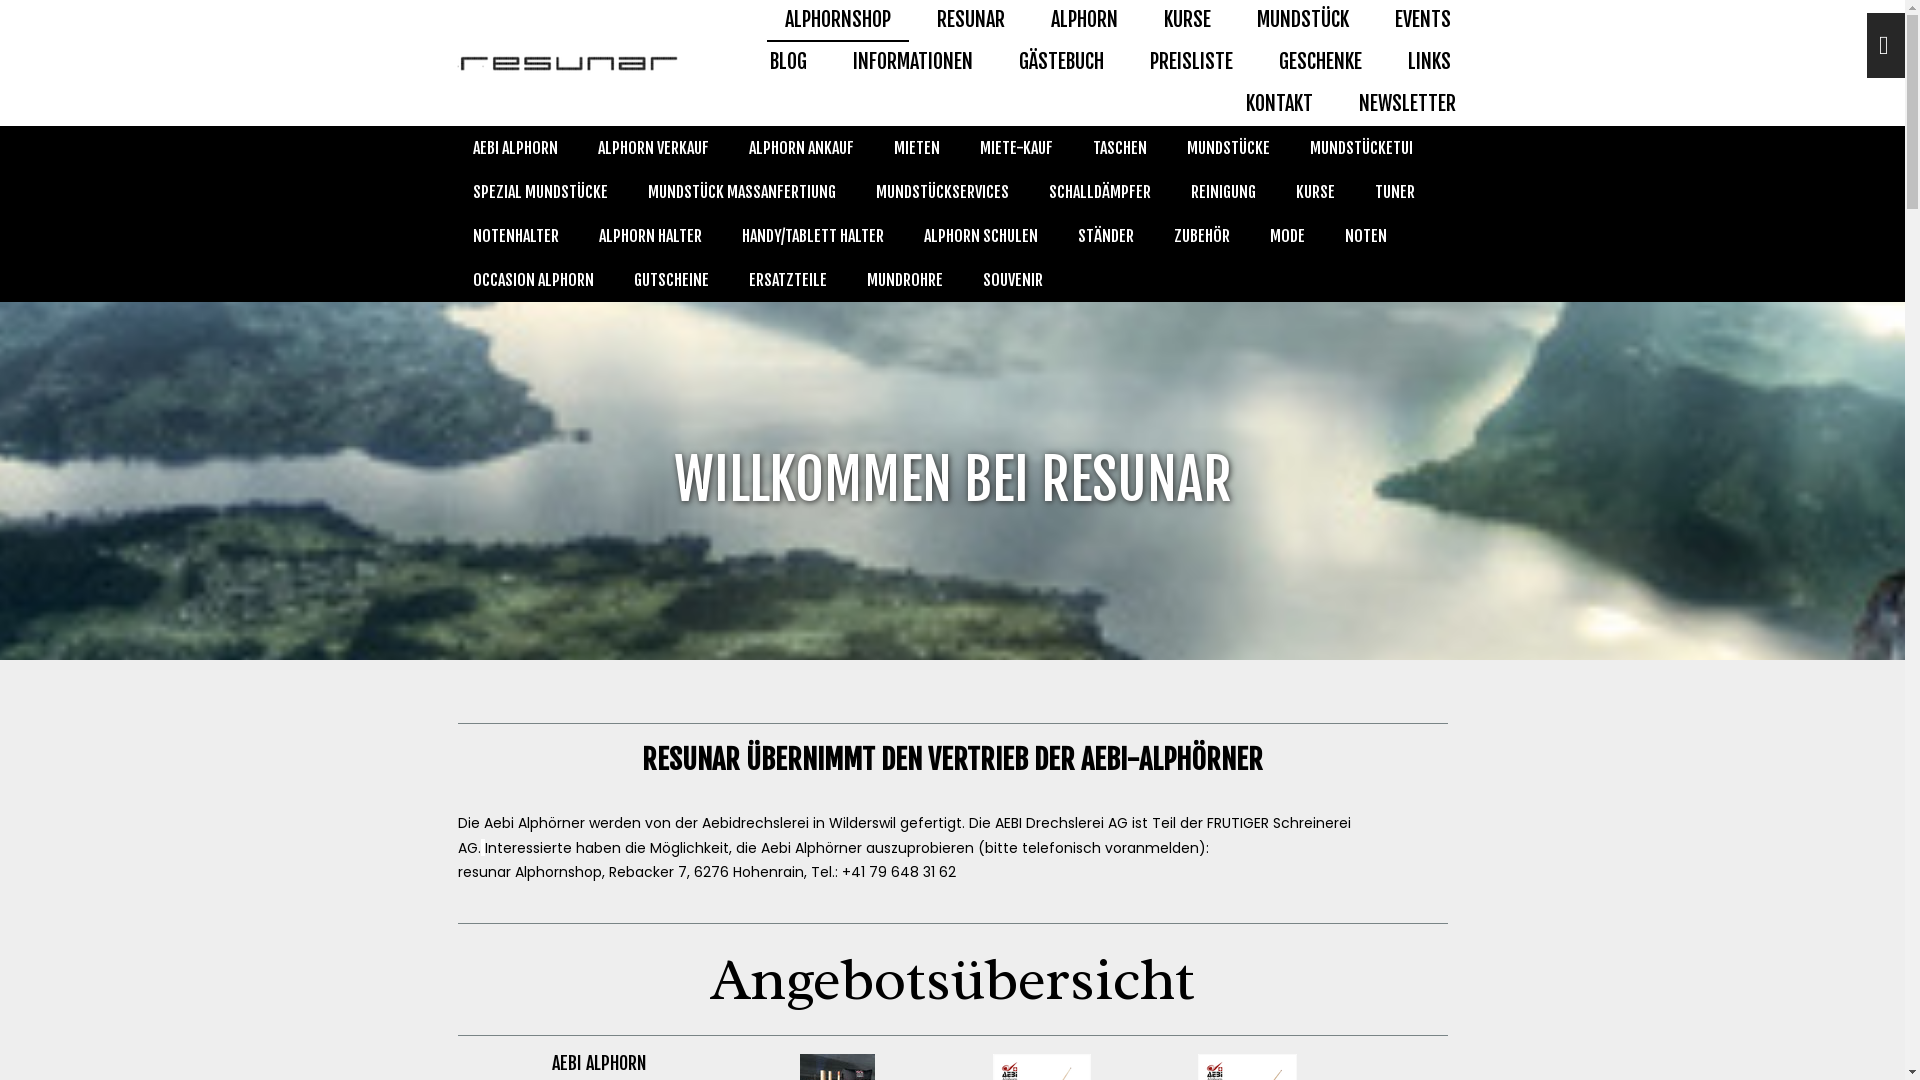 Image resolution: width=1920 pixels, height=1080 pixels. What do you see at coordinates (1394, 192) in the screenshot?
I see `TUNER` at bounding box center [1394, 192].